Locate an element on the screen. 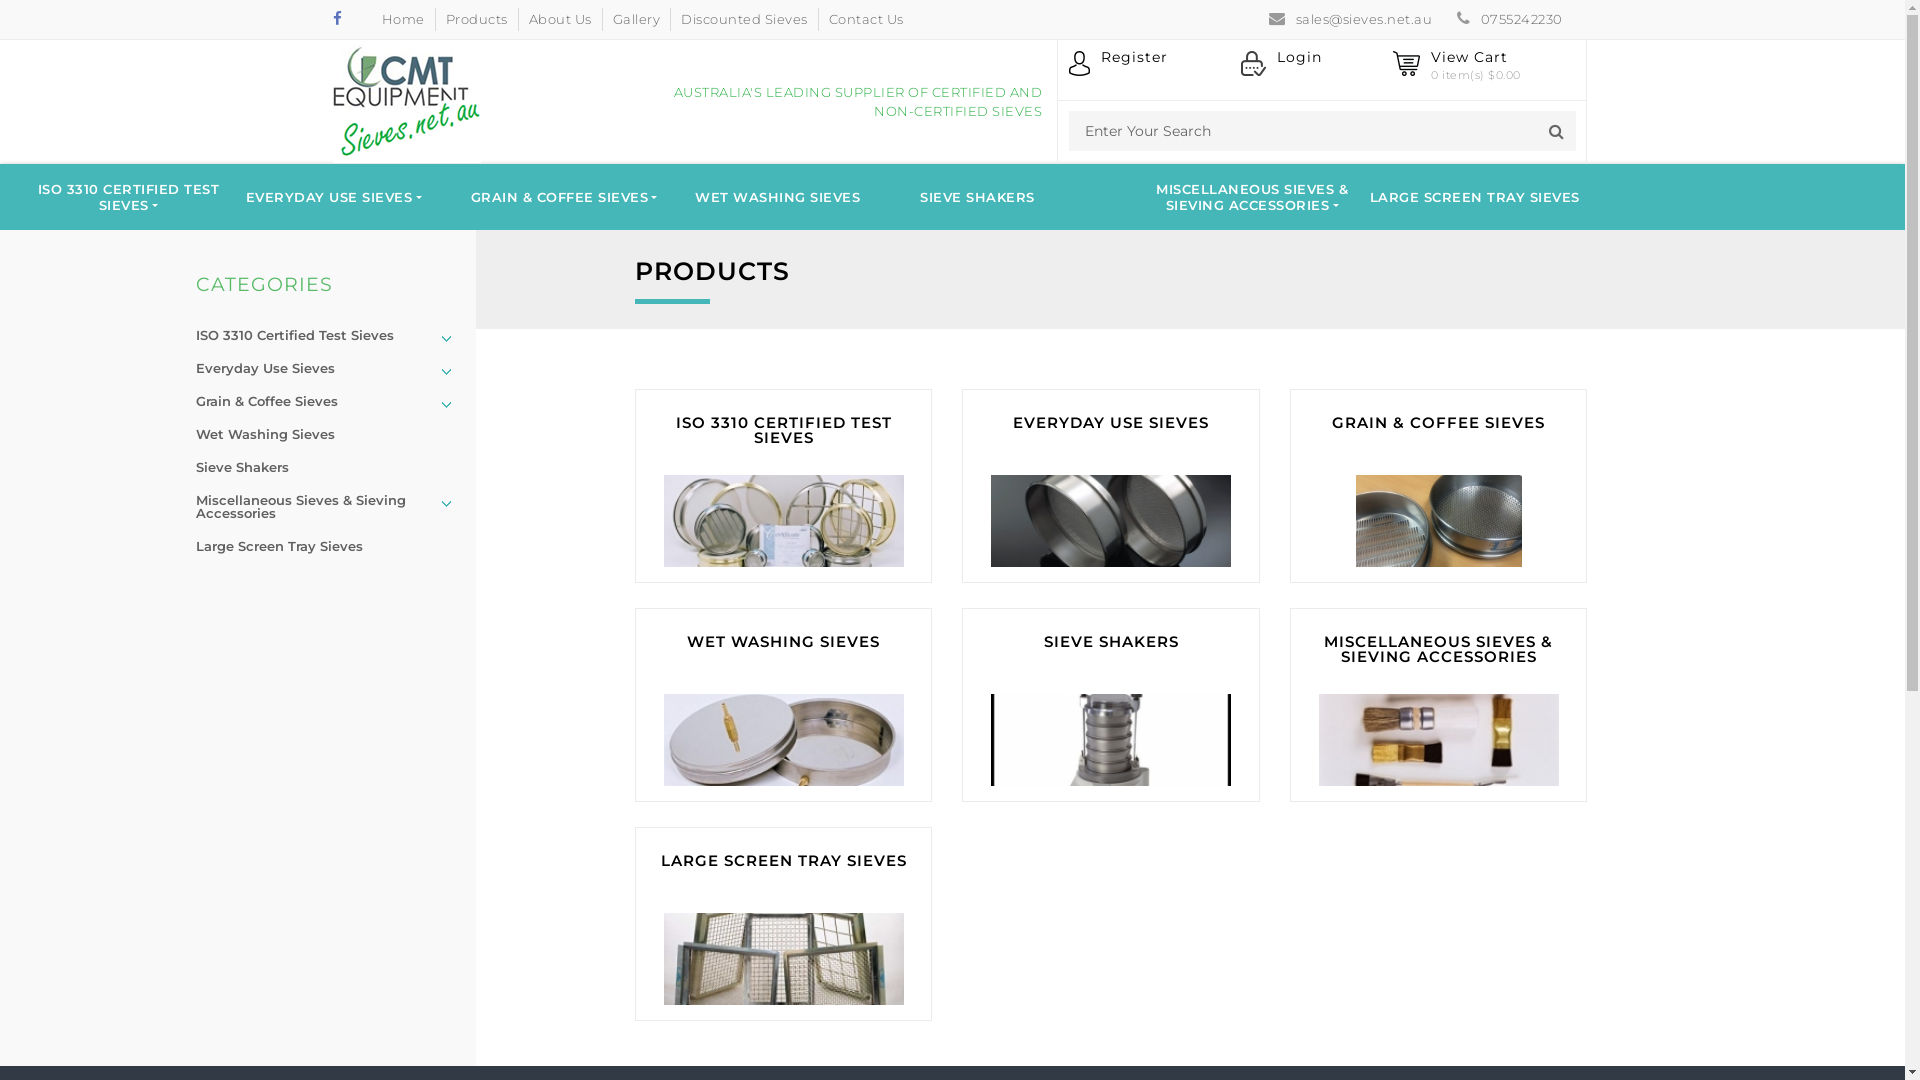  GRAIN & COFFEE SIEVES is located at coordinates (564, 197).